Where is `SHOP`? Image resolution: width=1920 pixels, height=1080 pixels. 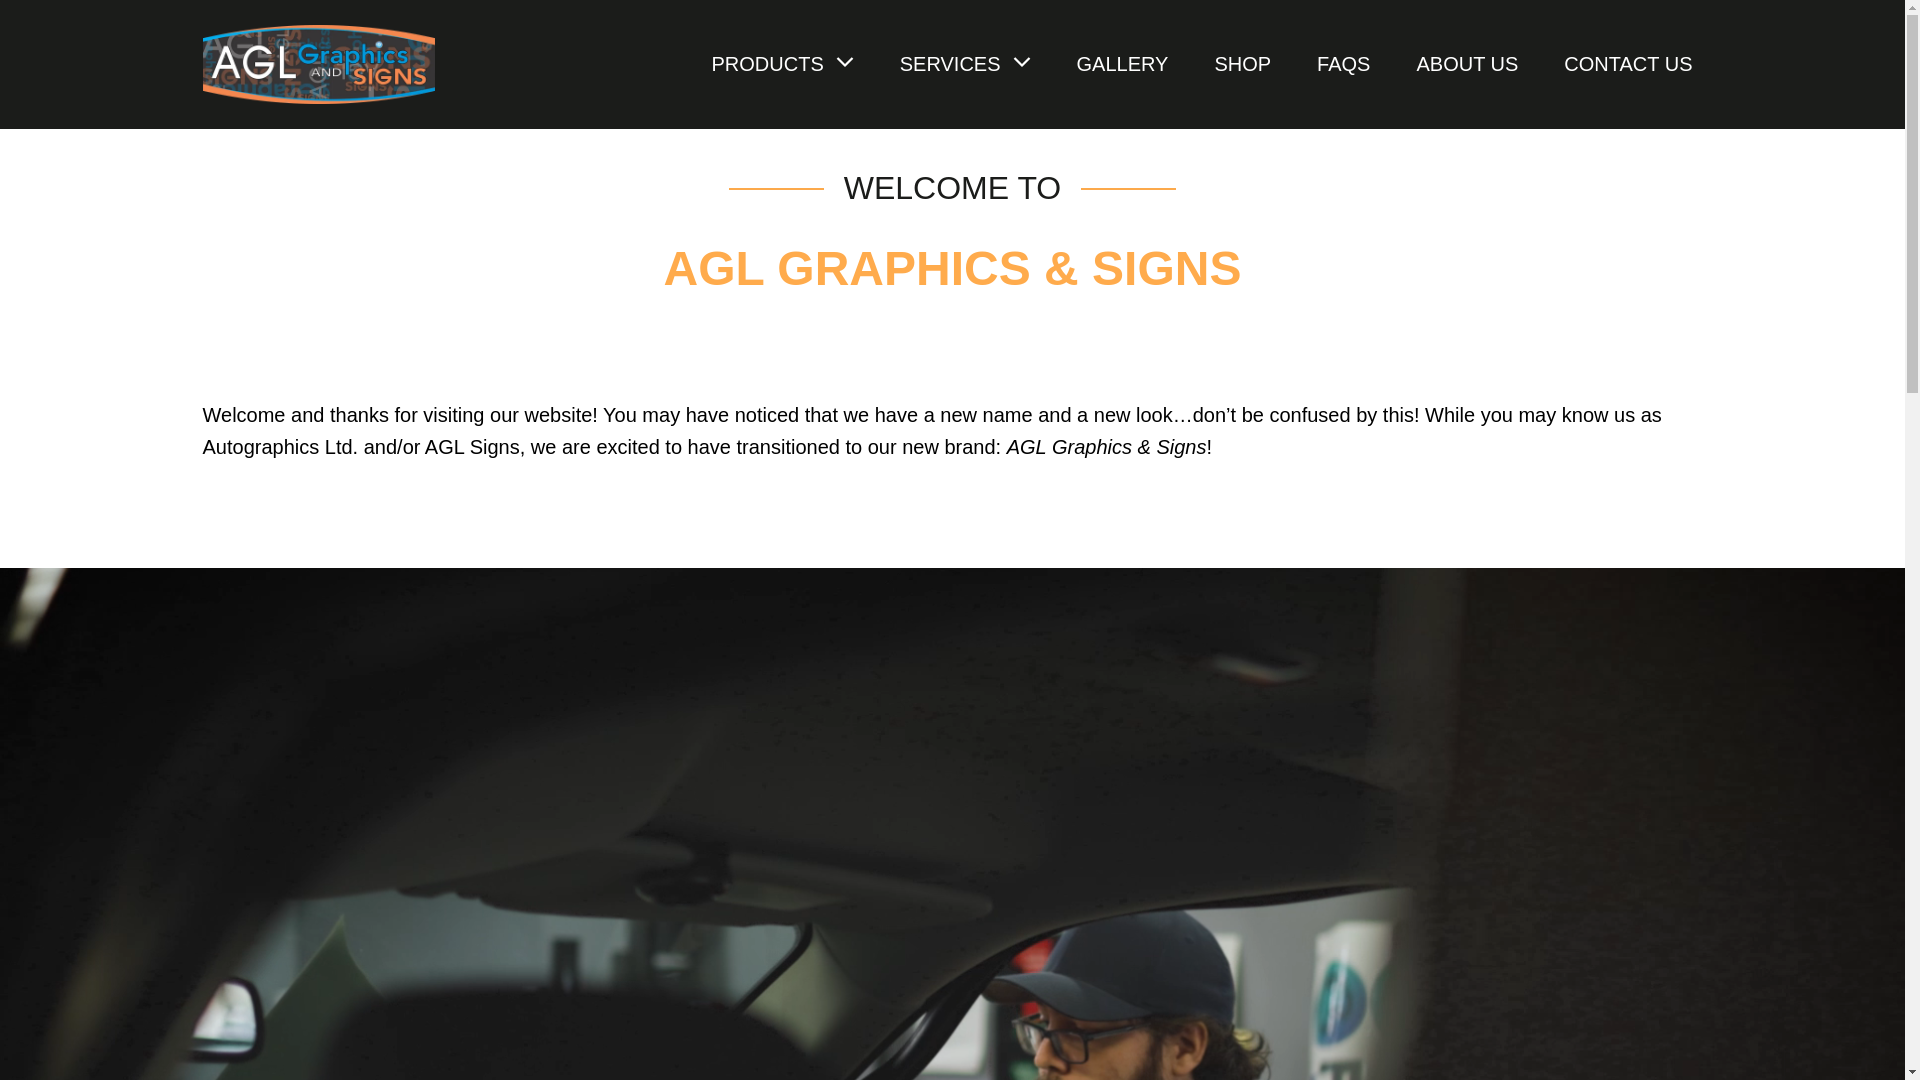
SHOP is located at coordinates (1242, 64).